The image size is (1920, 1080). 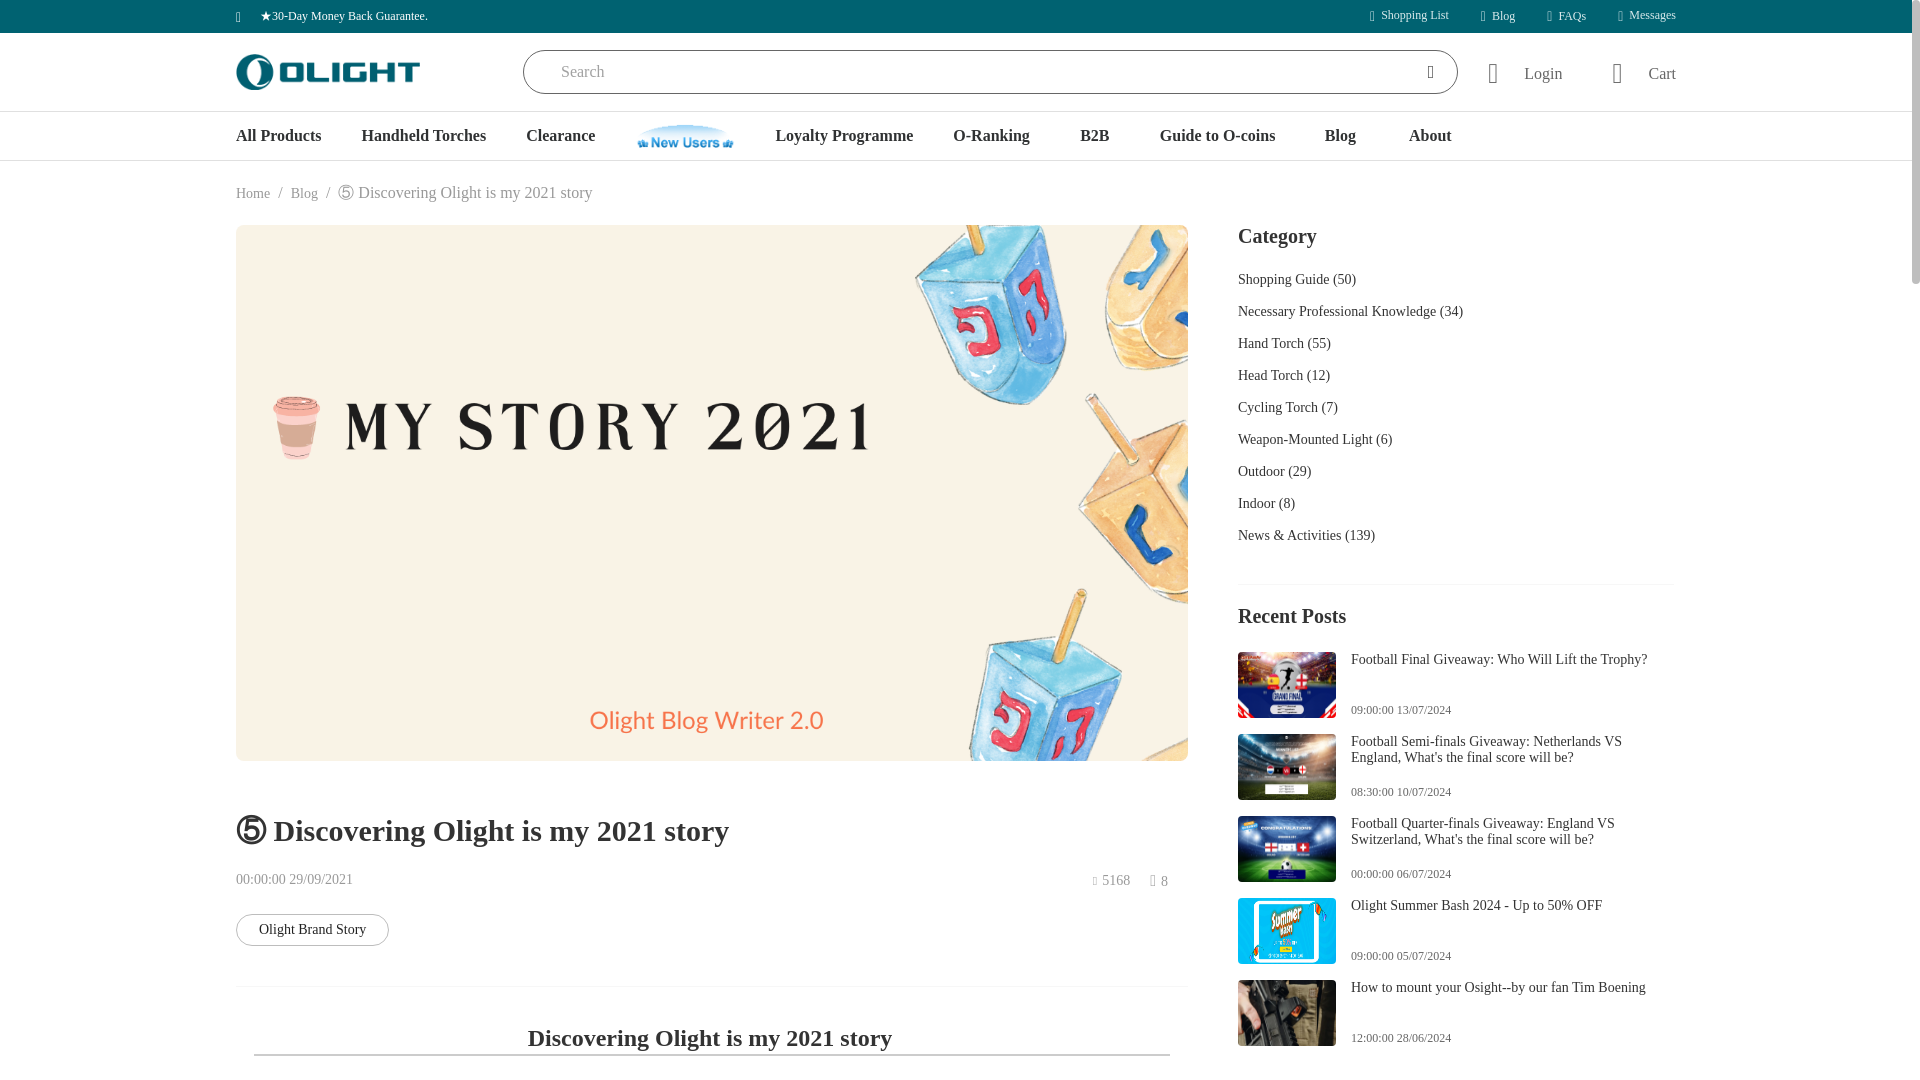 I want to click on O-Ranking, so click(x=990, y=136).